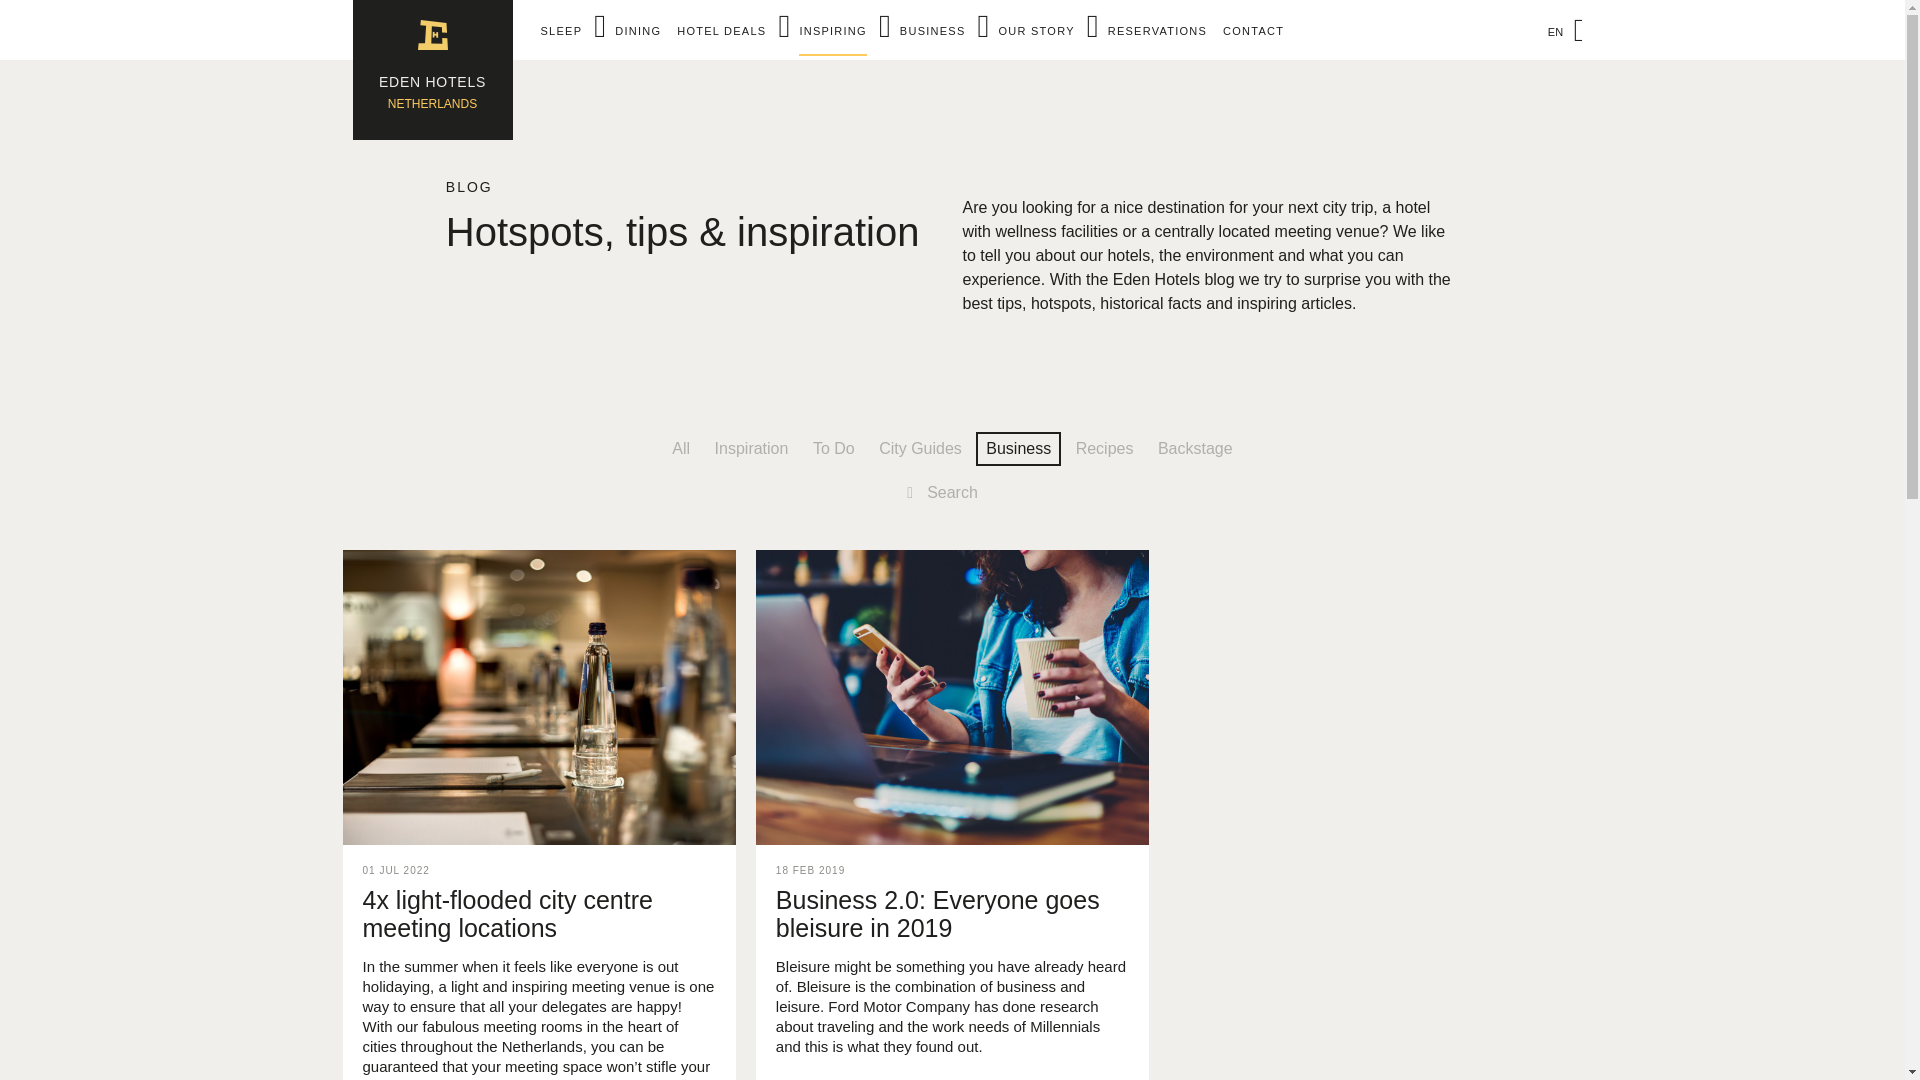 This screenshot has height=1080, width=1920. What do you see at coordinates (834, 448) in the screenshot?
I see `To Do` at bounding box center [834, 448].